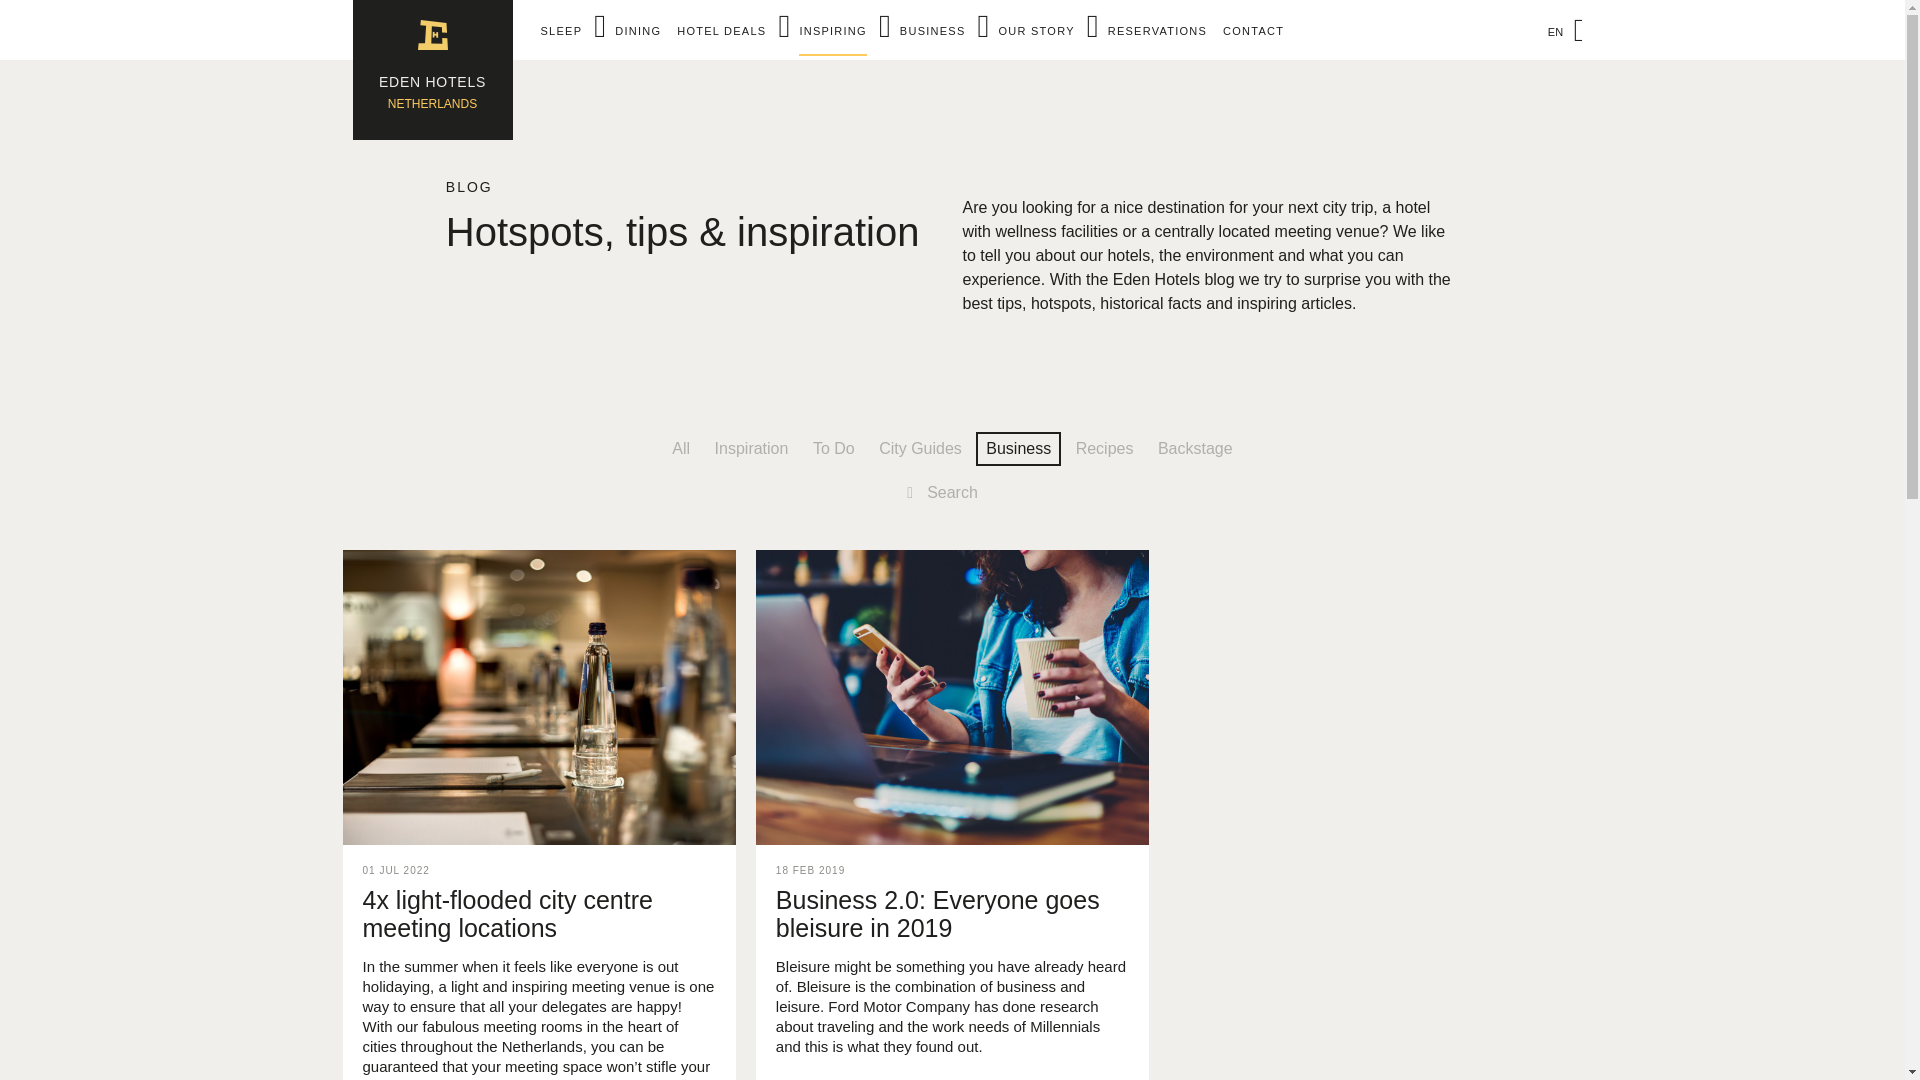 This screenshot has height=1080, width=1920. What do you see at coordinates (834, 448) in the screenshot?
I see `To Do` at bounding box center [834, 448].